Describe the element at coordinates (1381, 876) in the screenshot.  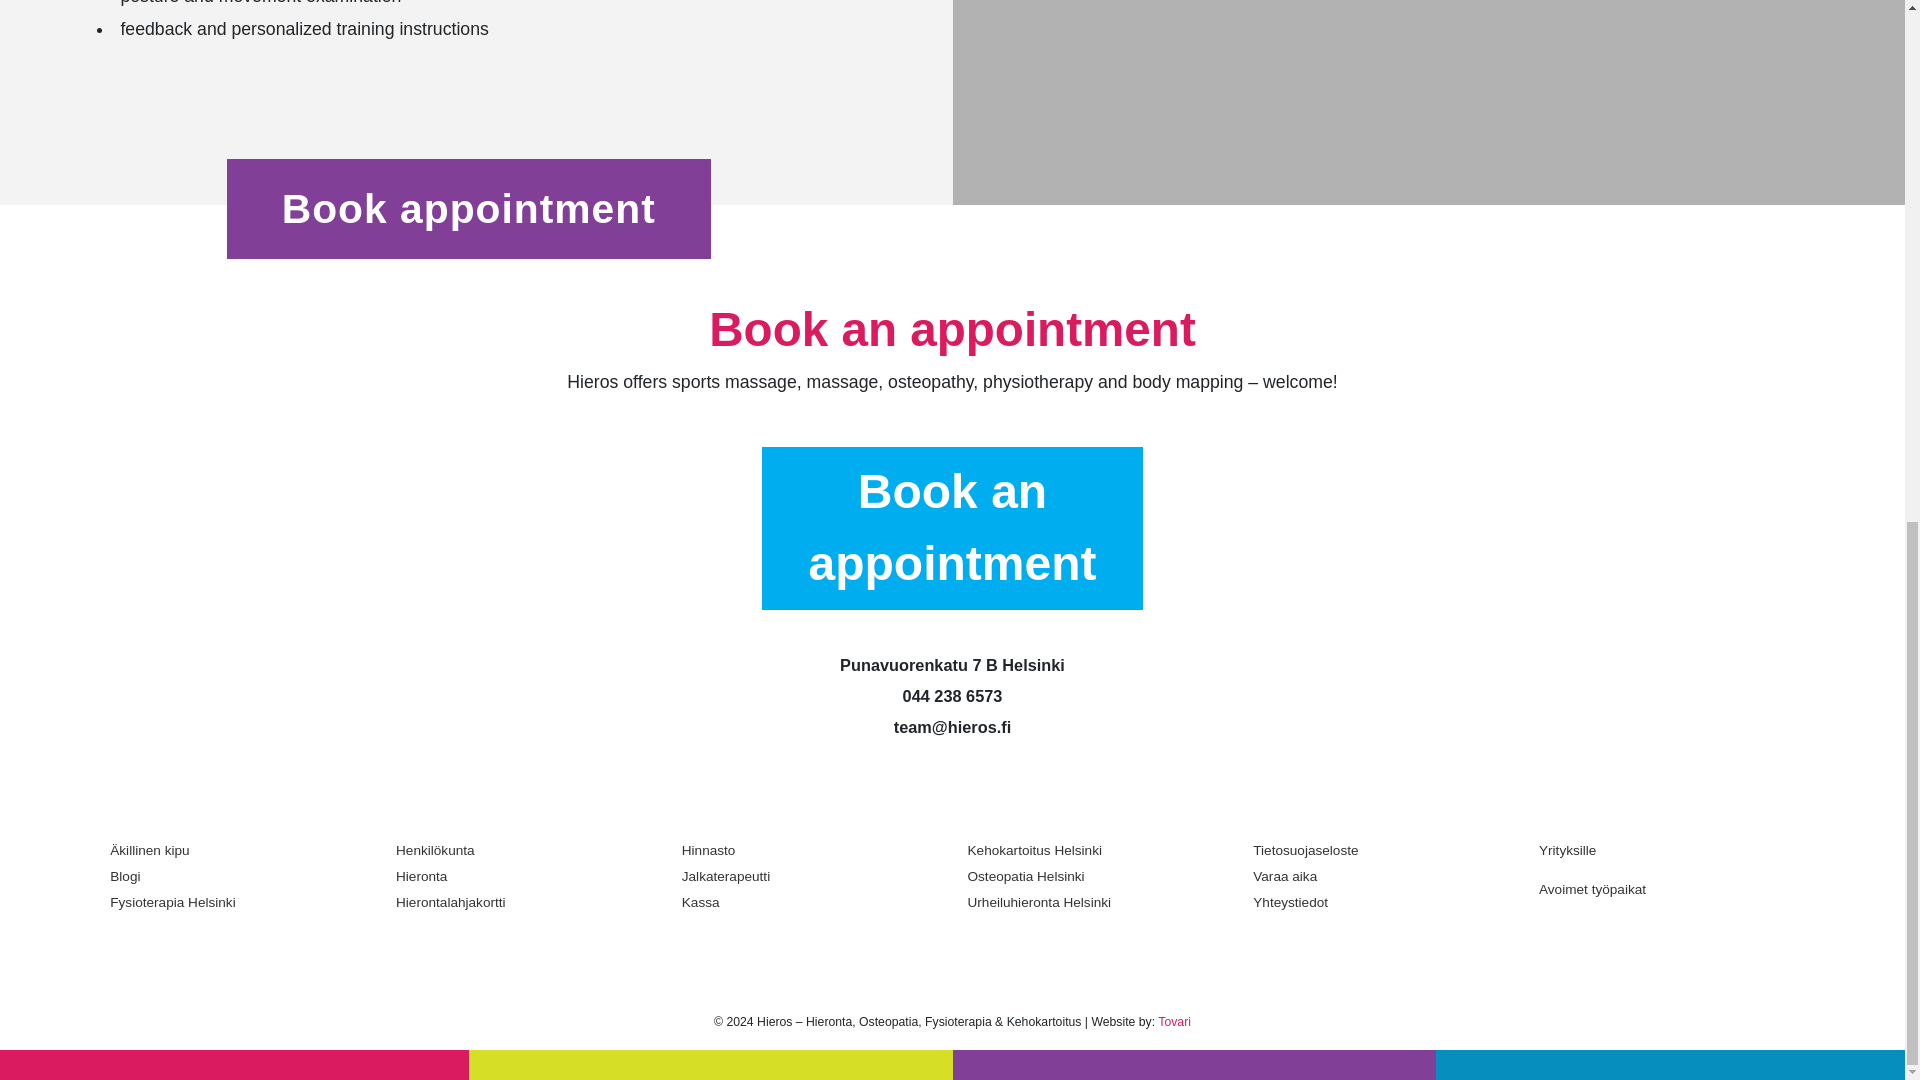
I see `Varaa aika` at that location.